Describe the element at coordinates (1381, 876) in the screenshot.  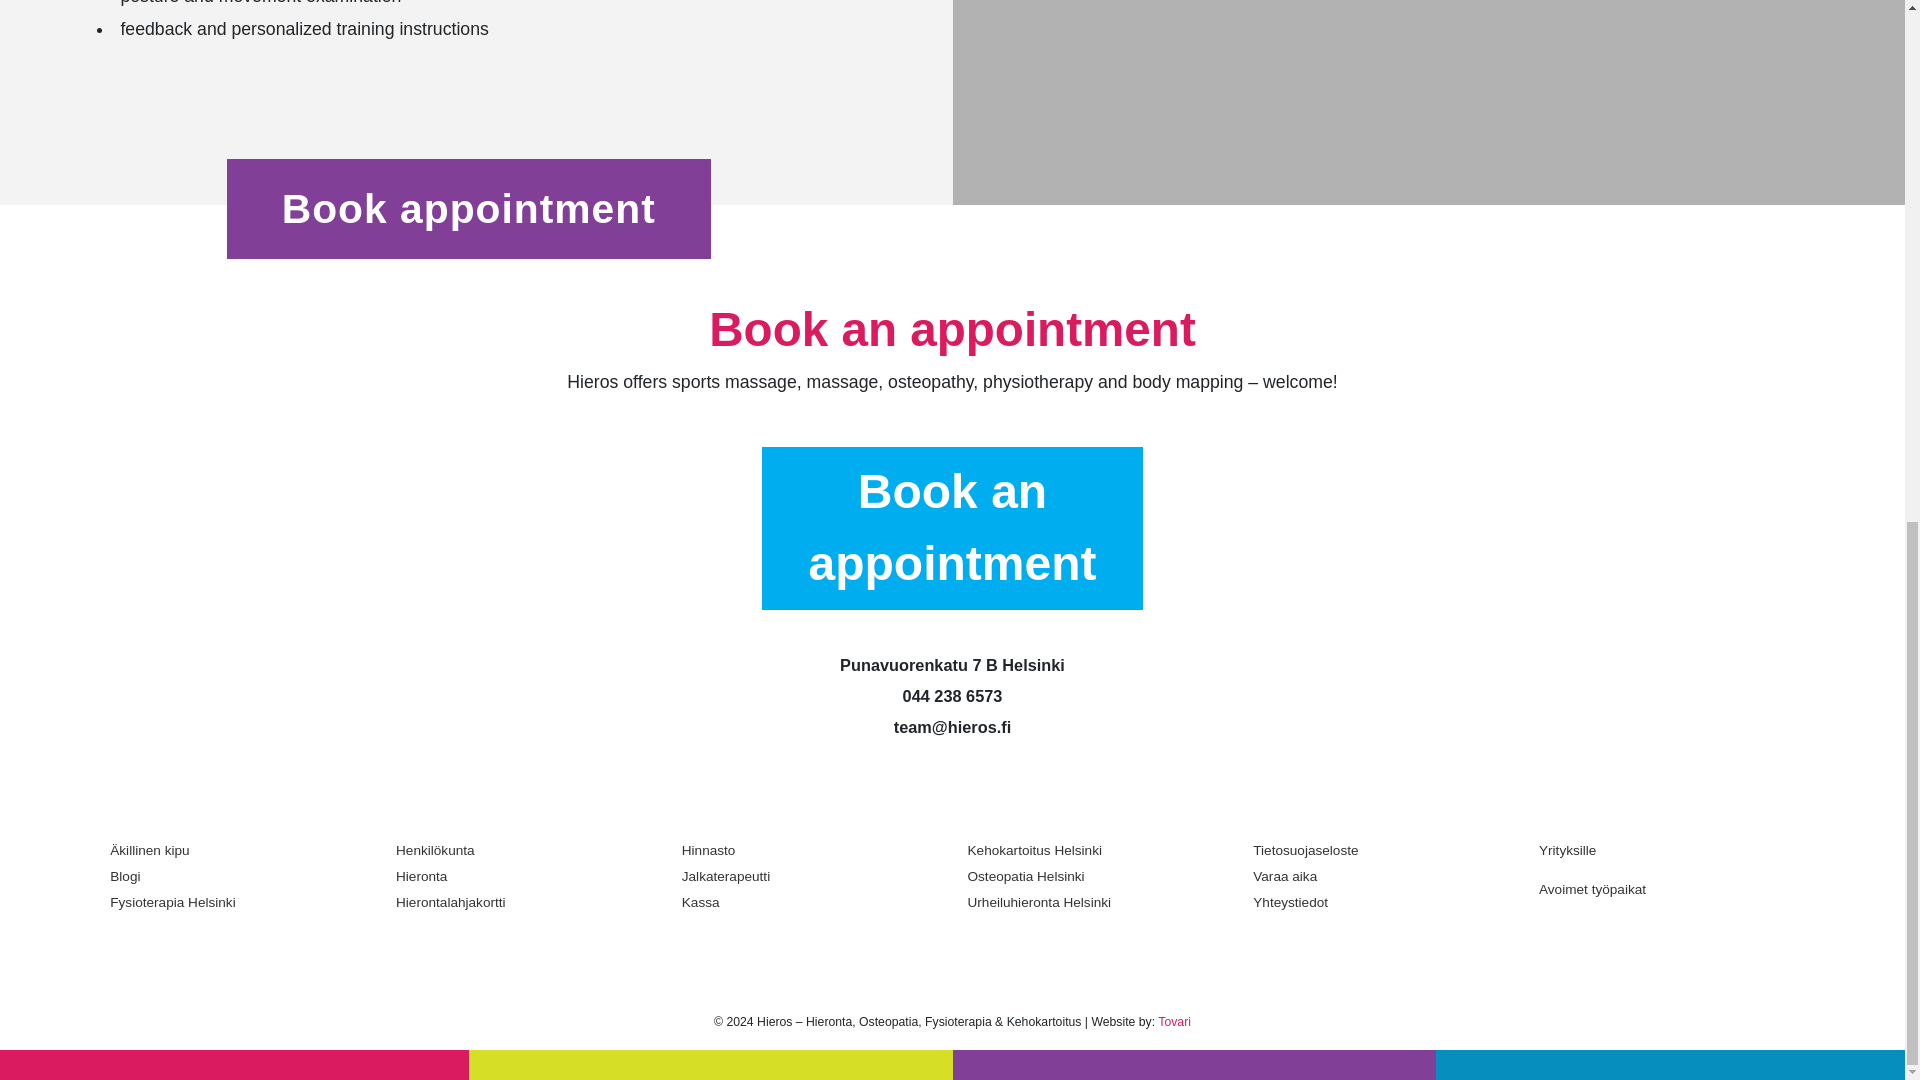
I see `Varaa aika` at that location.